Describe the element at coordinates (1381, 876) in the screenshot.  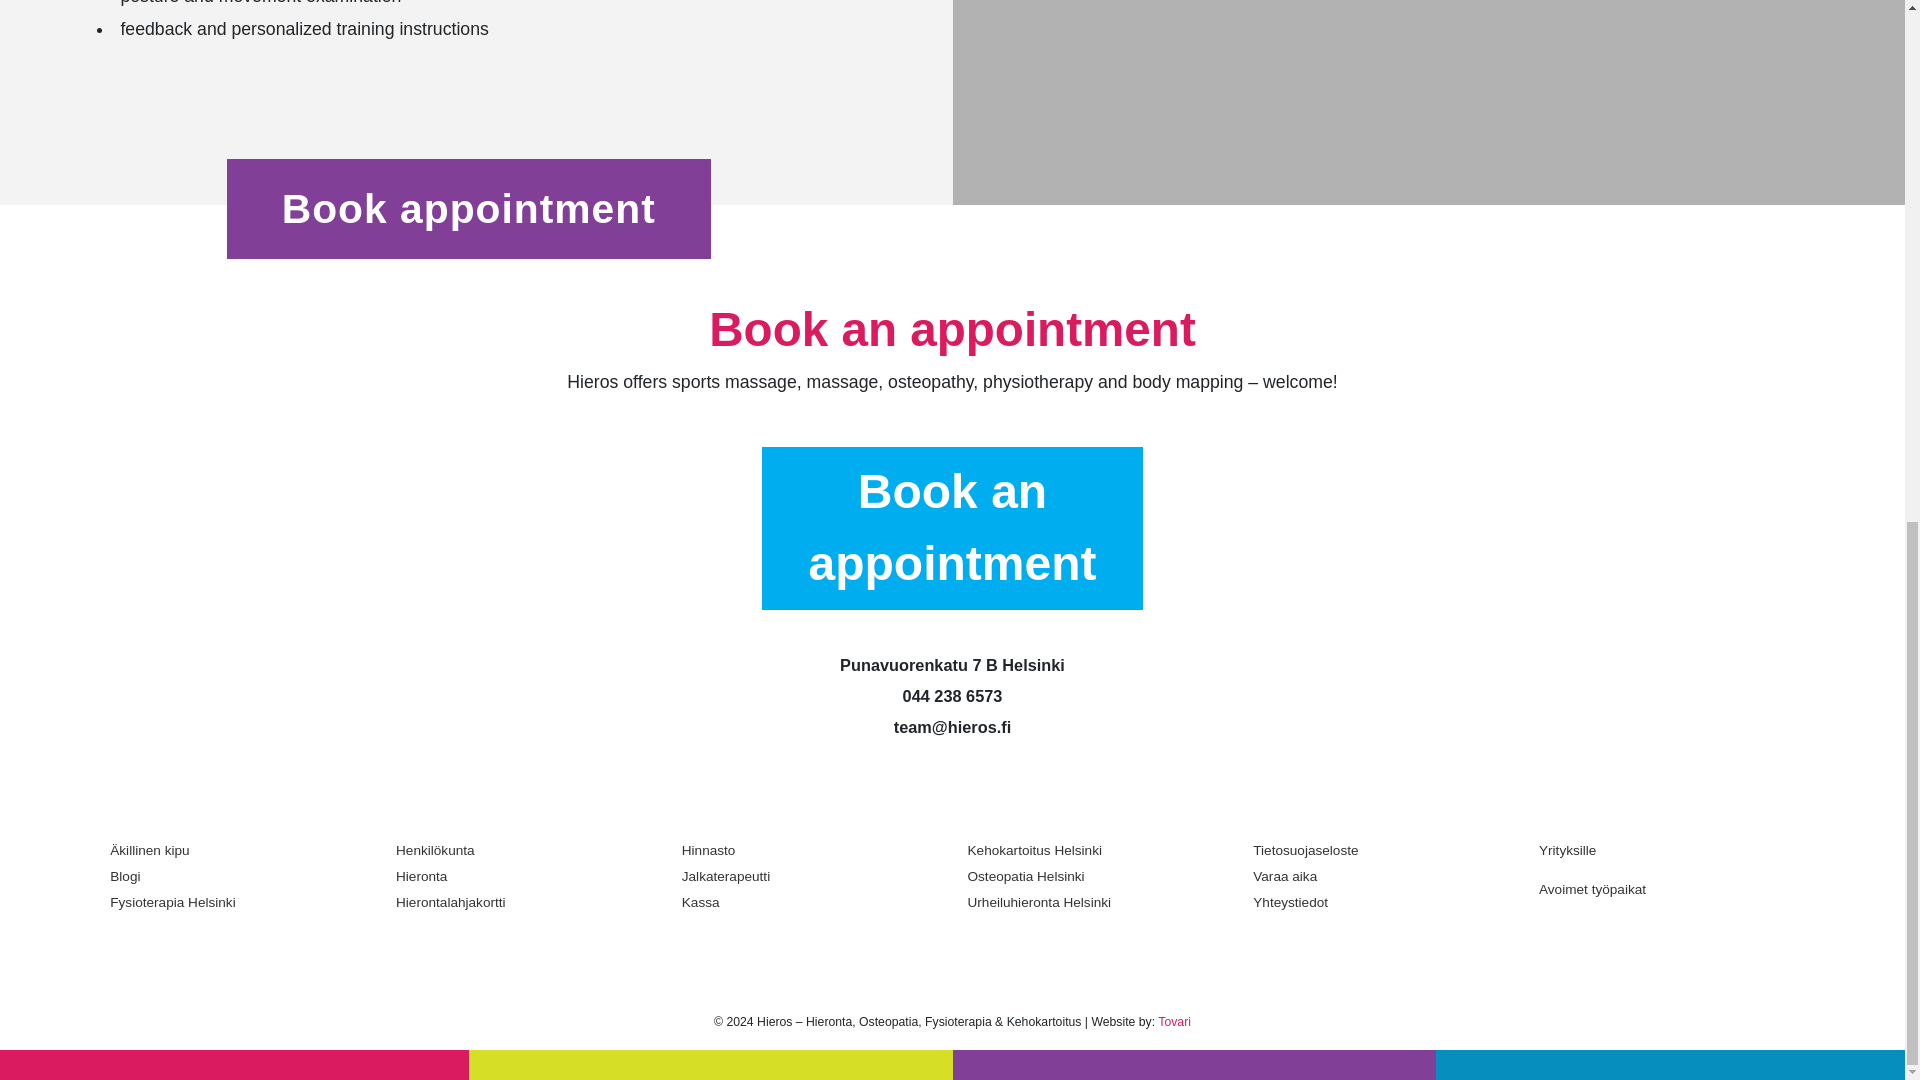
I see `Varaa aika` at that location.